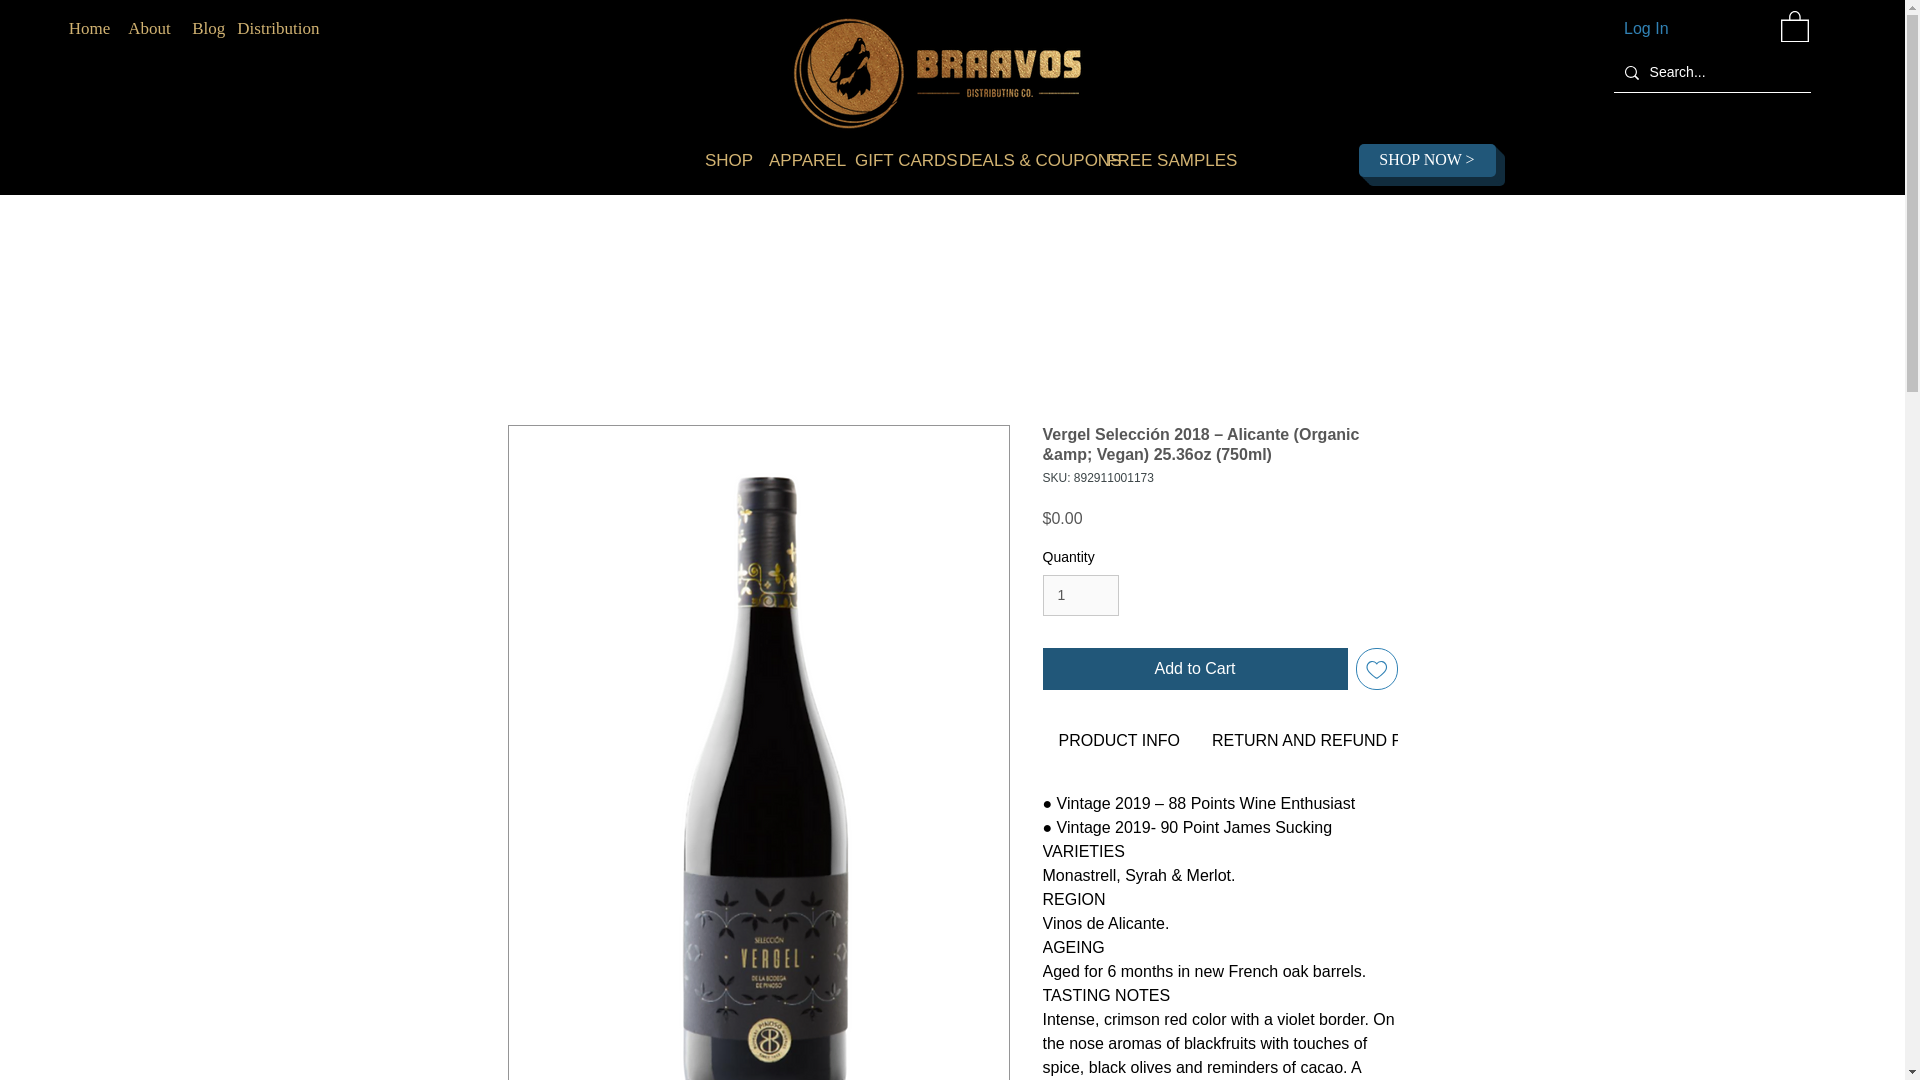 The image size is (1920, 1080). I want to click on Add to Cart, so click(1194, 669).